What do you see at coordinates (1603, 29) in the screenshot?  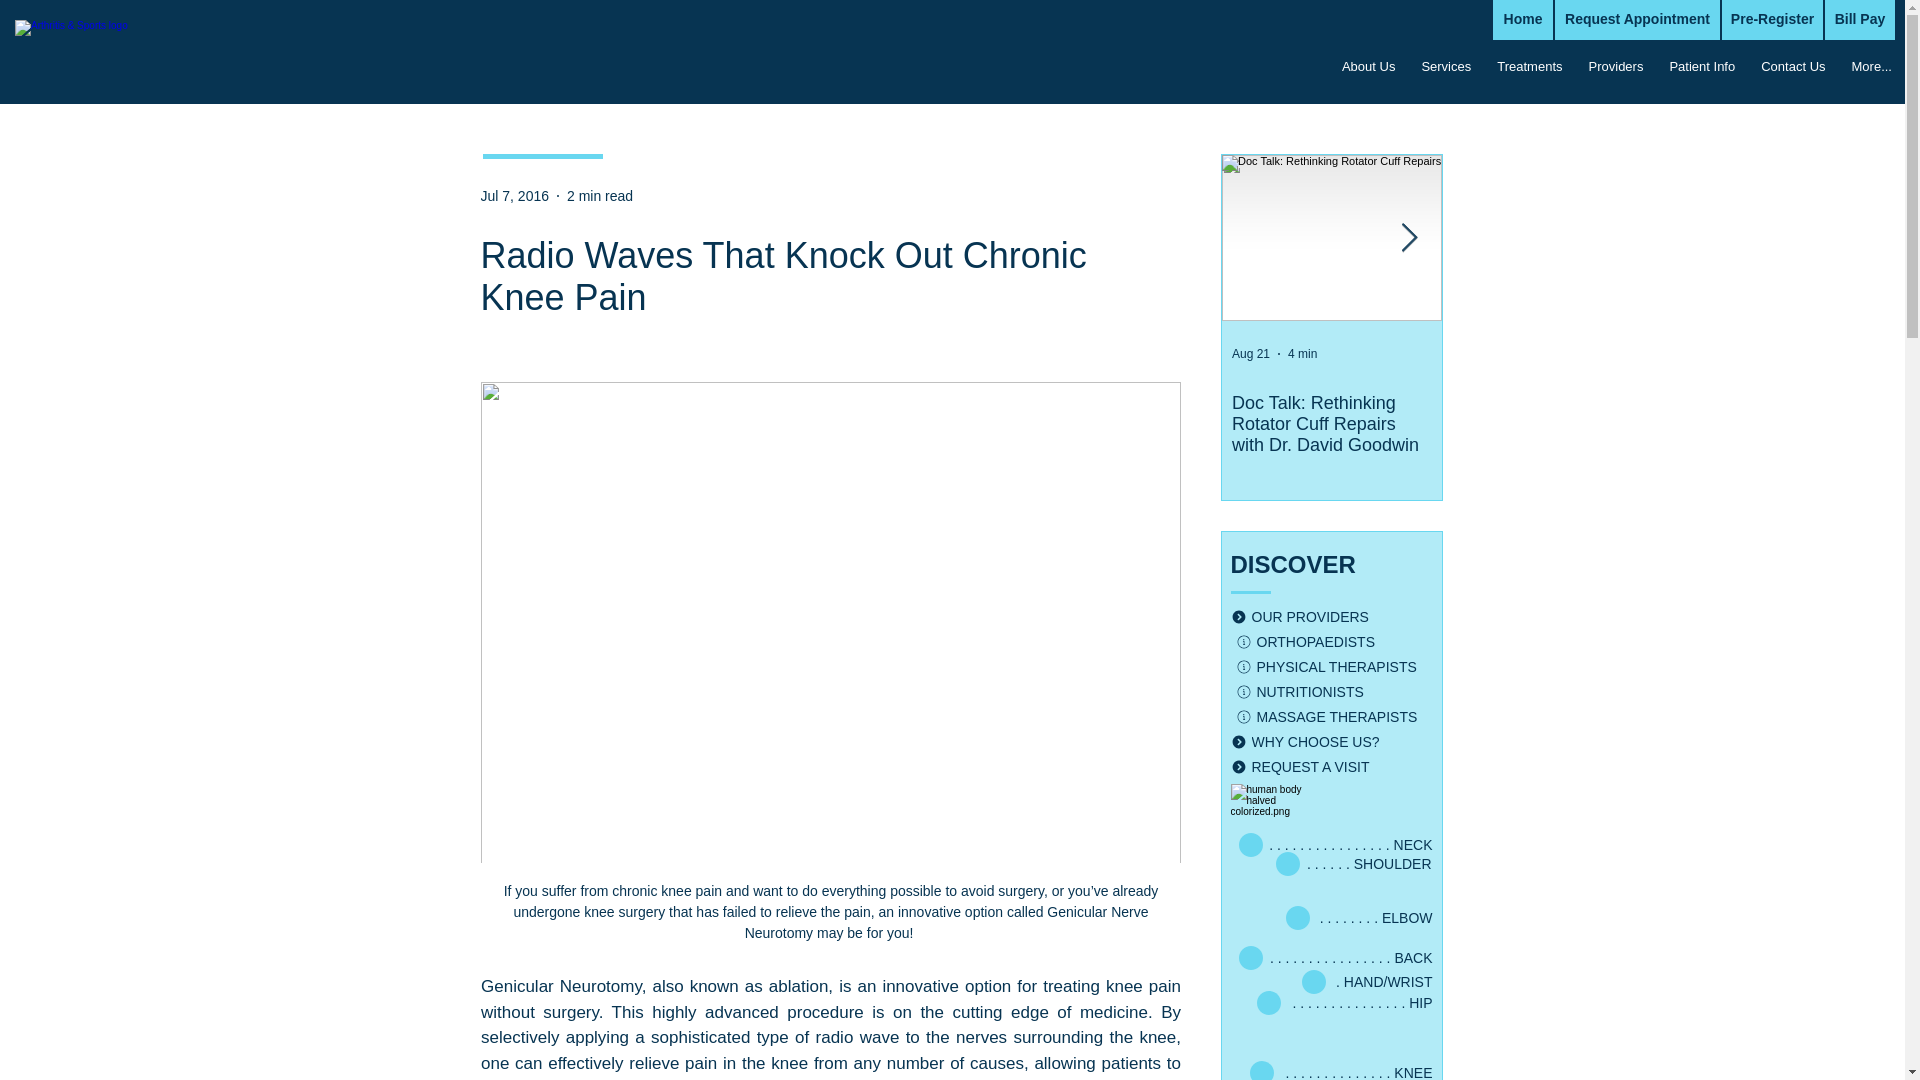 I see `Providers` at bounding box center [1603, 29].